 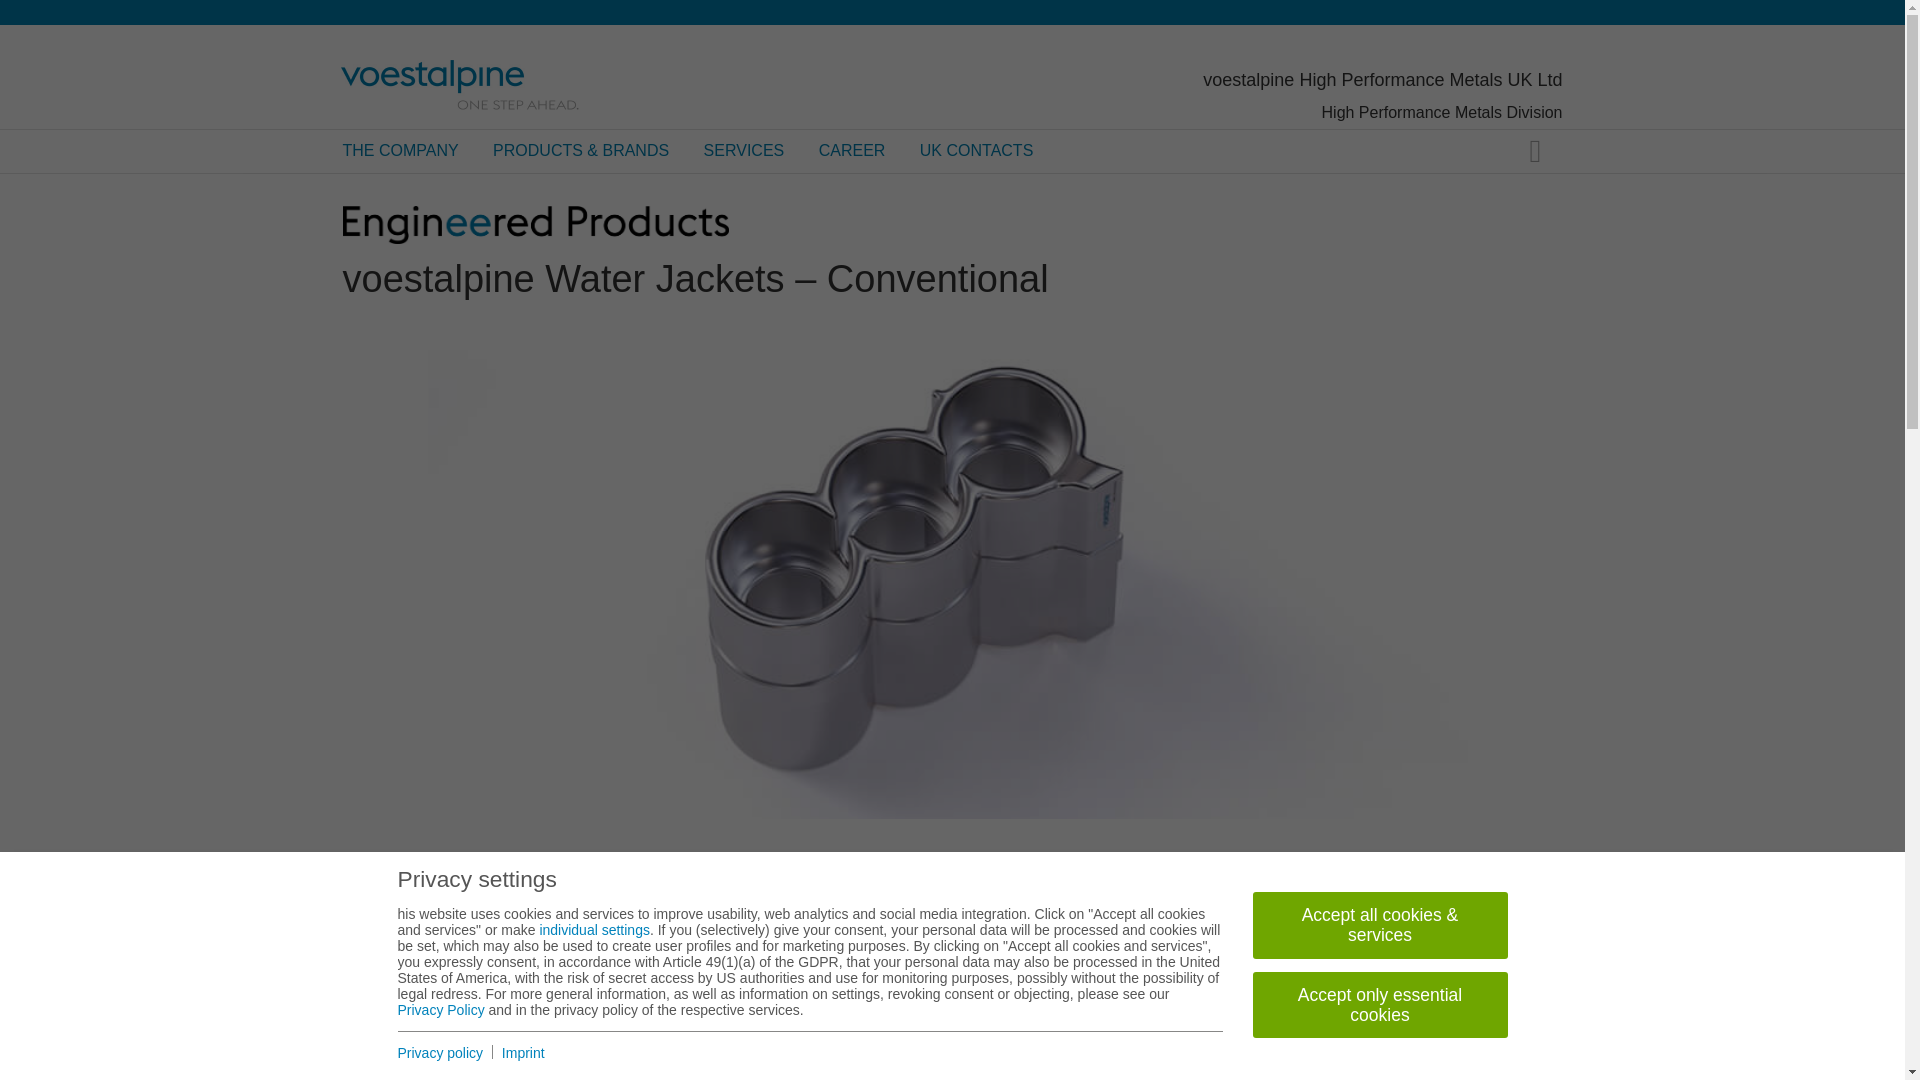 I want to click on SERVICES, so click(x=744, y=150).